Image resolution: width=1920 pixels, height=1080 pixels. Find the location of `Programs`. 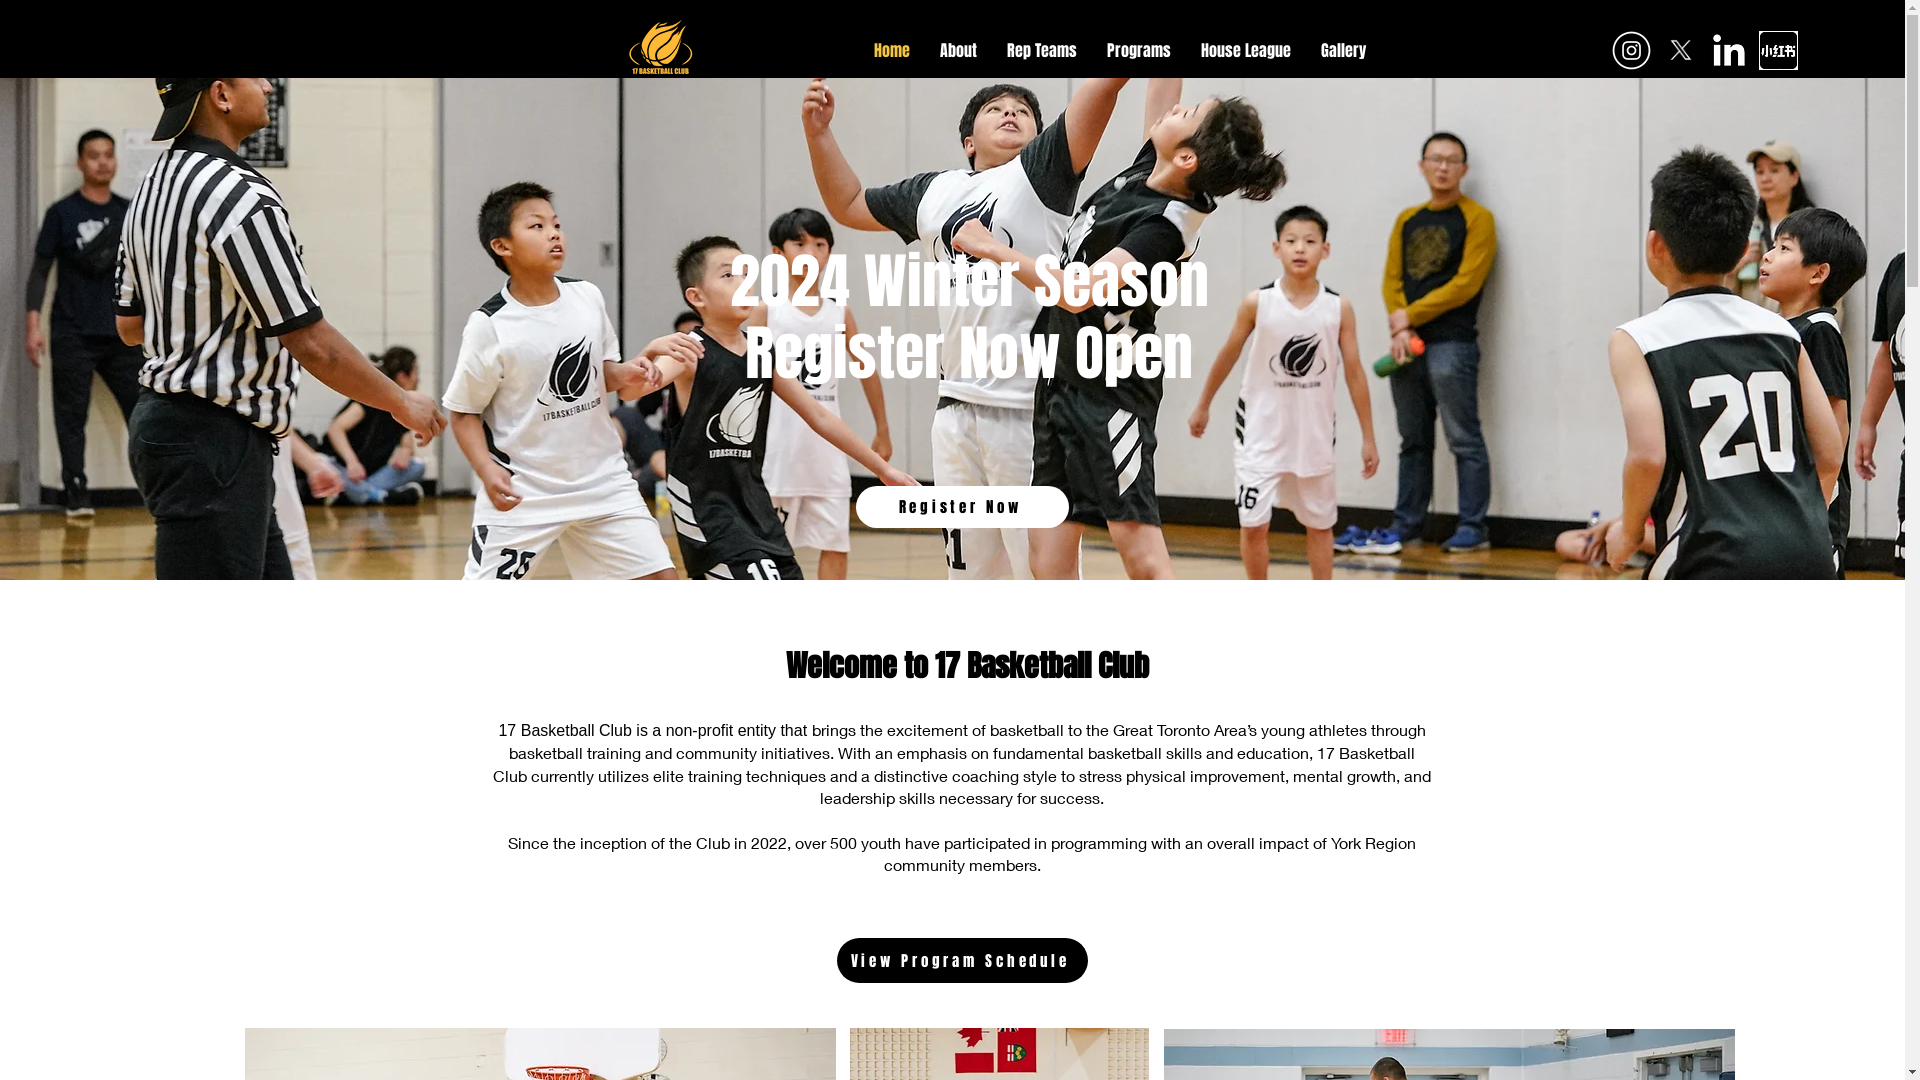

Programs is located at coordinates (1139, 50).